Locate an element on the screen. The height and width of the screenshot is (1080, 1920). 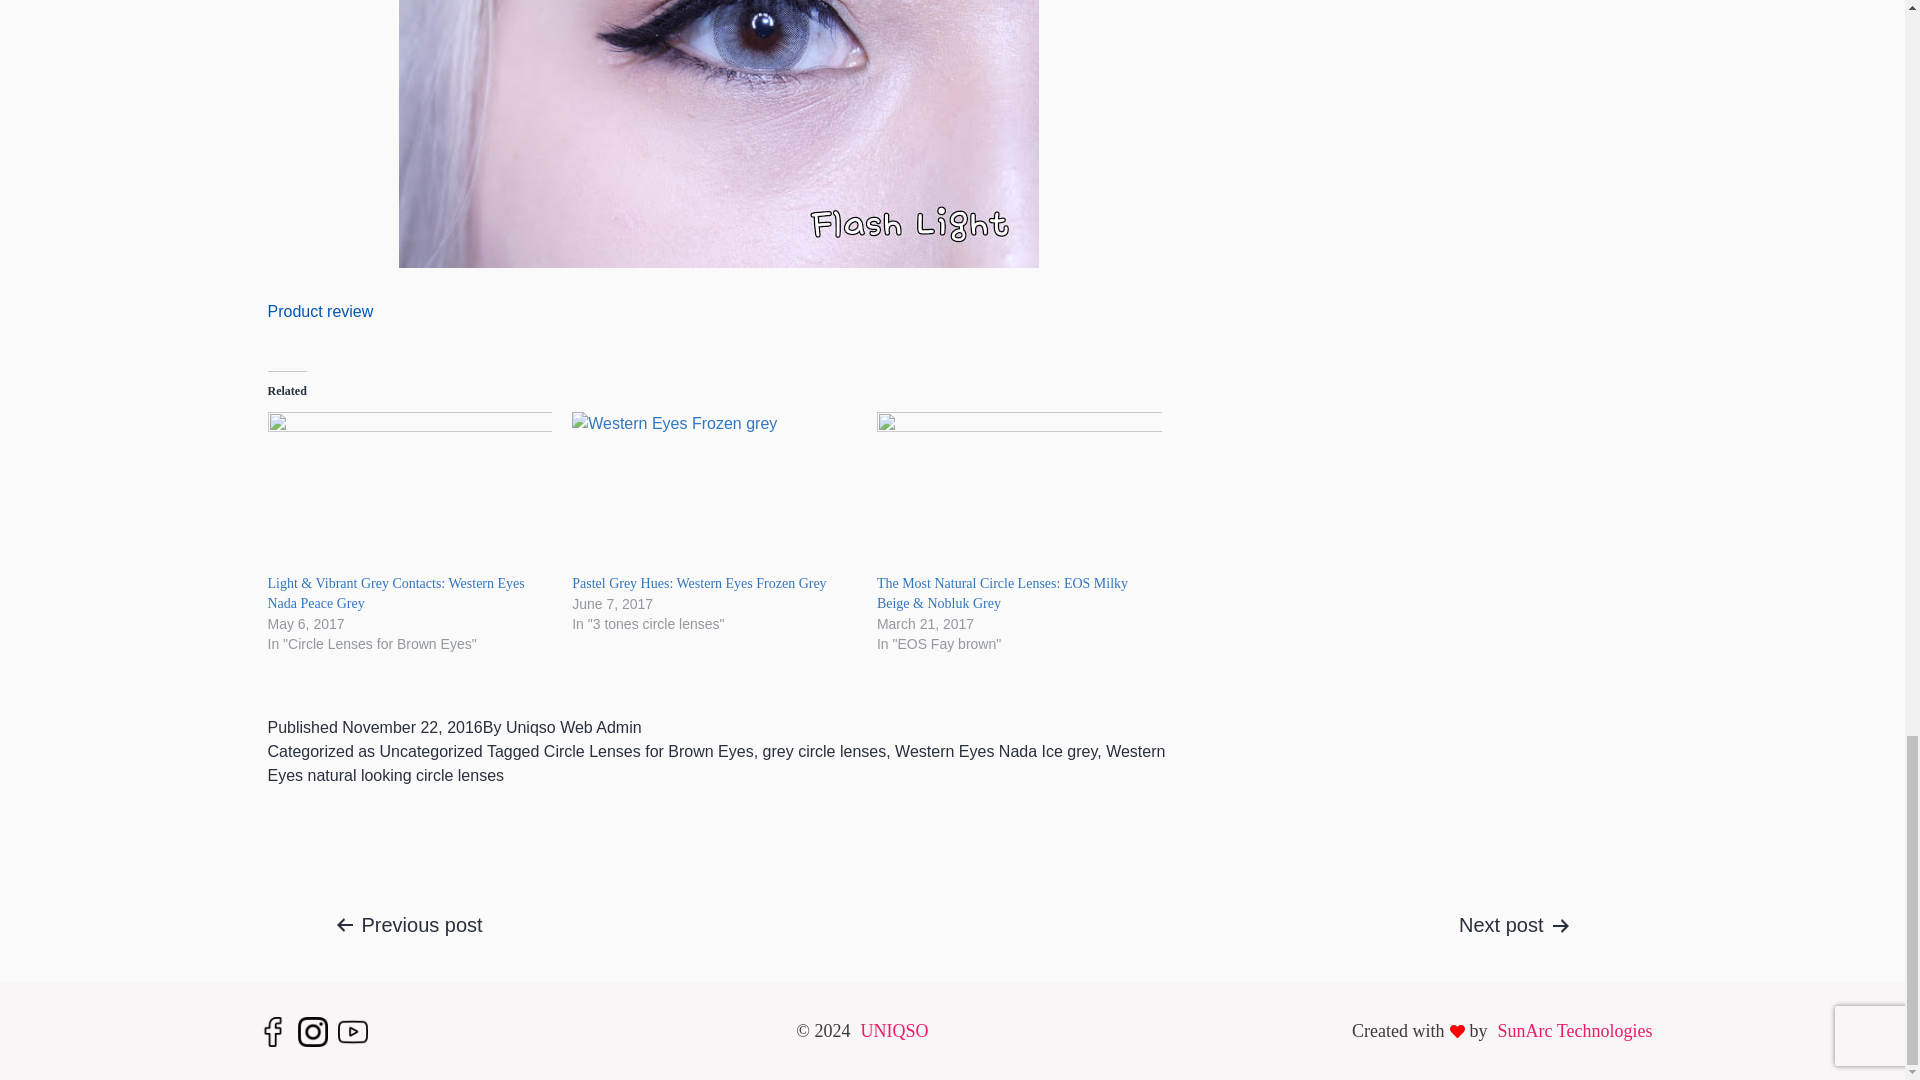
grey circle lenses is located at coordinates (824, 752).